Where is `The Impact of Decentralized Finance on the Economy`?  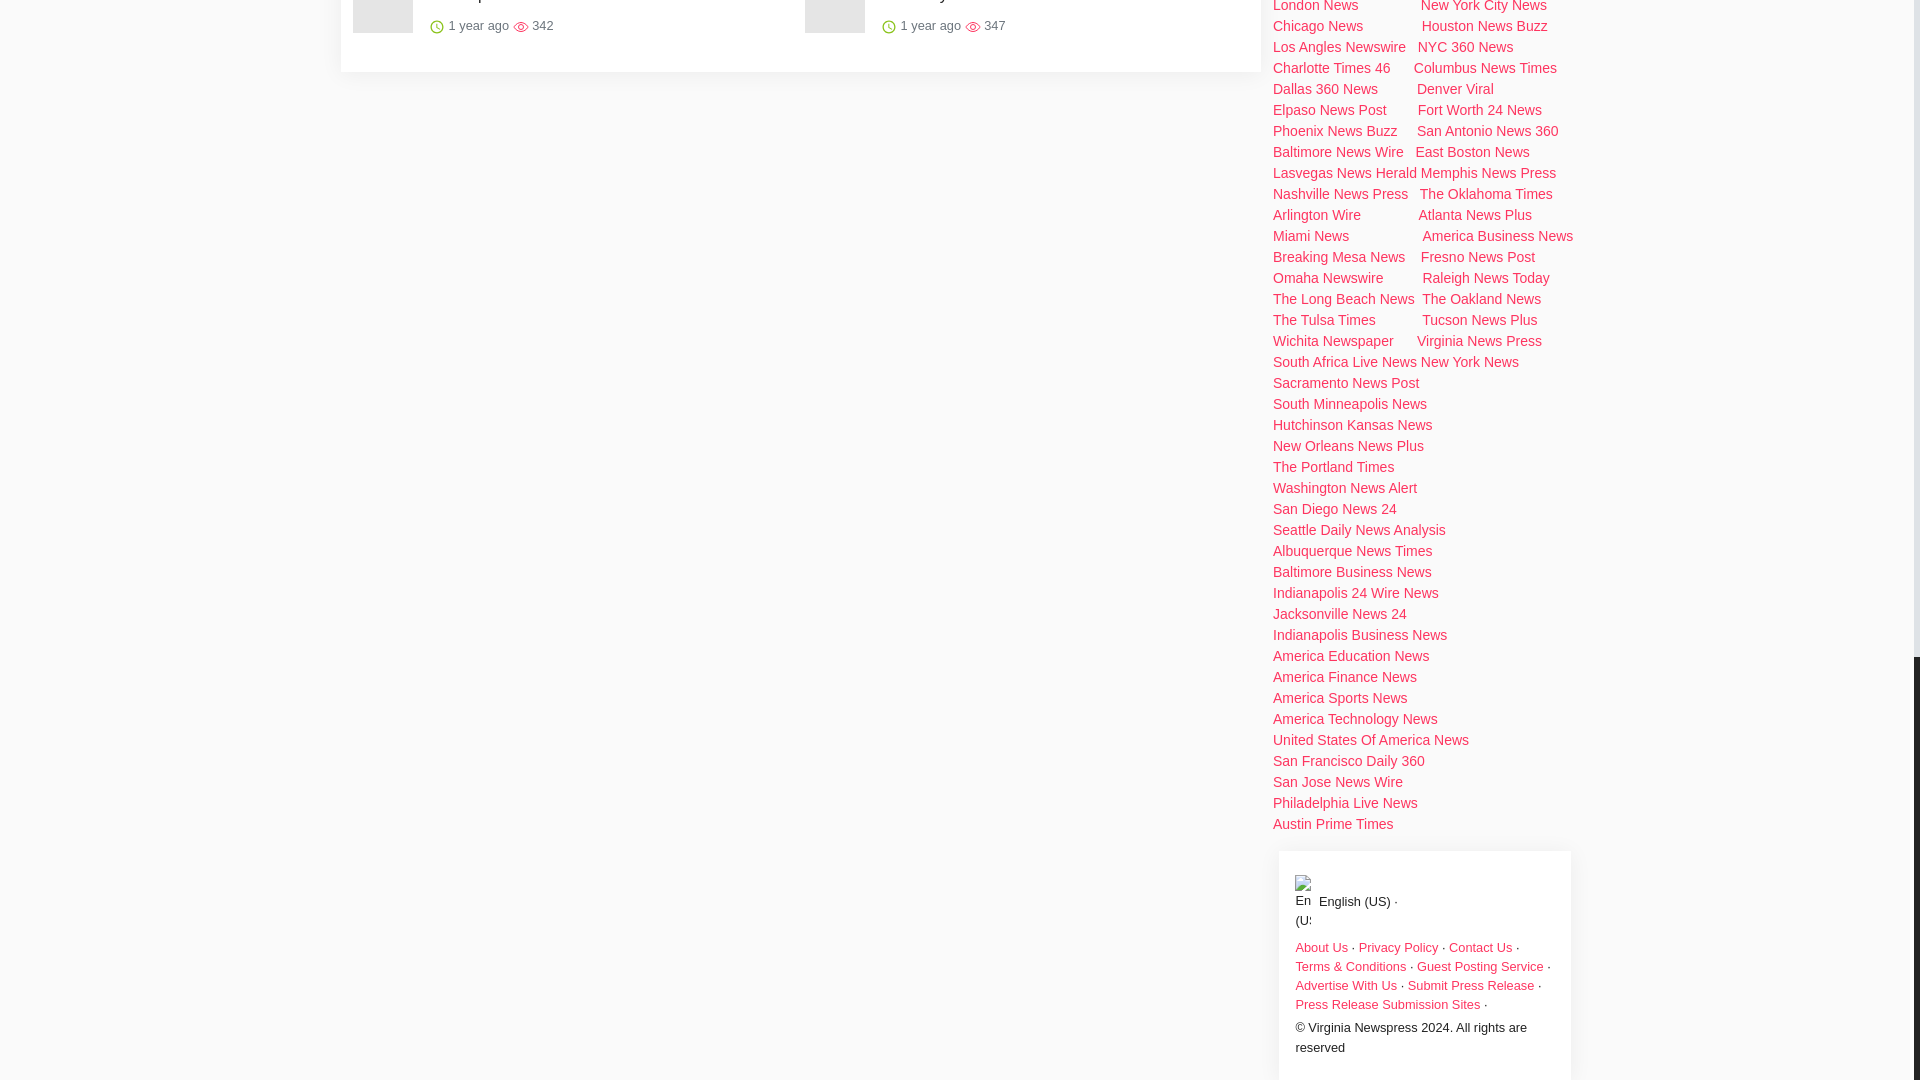 The Impact of Decentralized Finance on the Economy is located at coordinates (1060, 2).